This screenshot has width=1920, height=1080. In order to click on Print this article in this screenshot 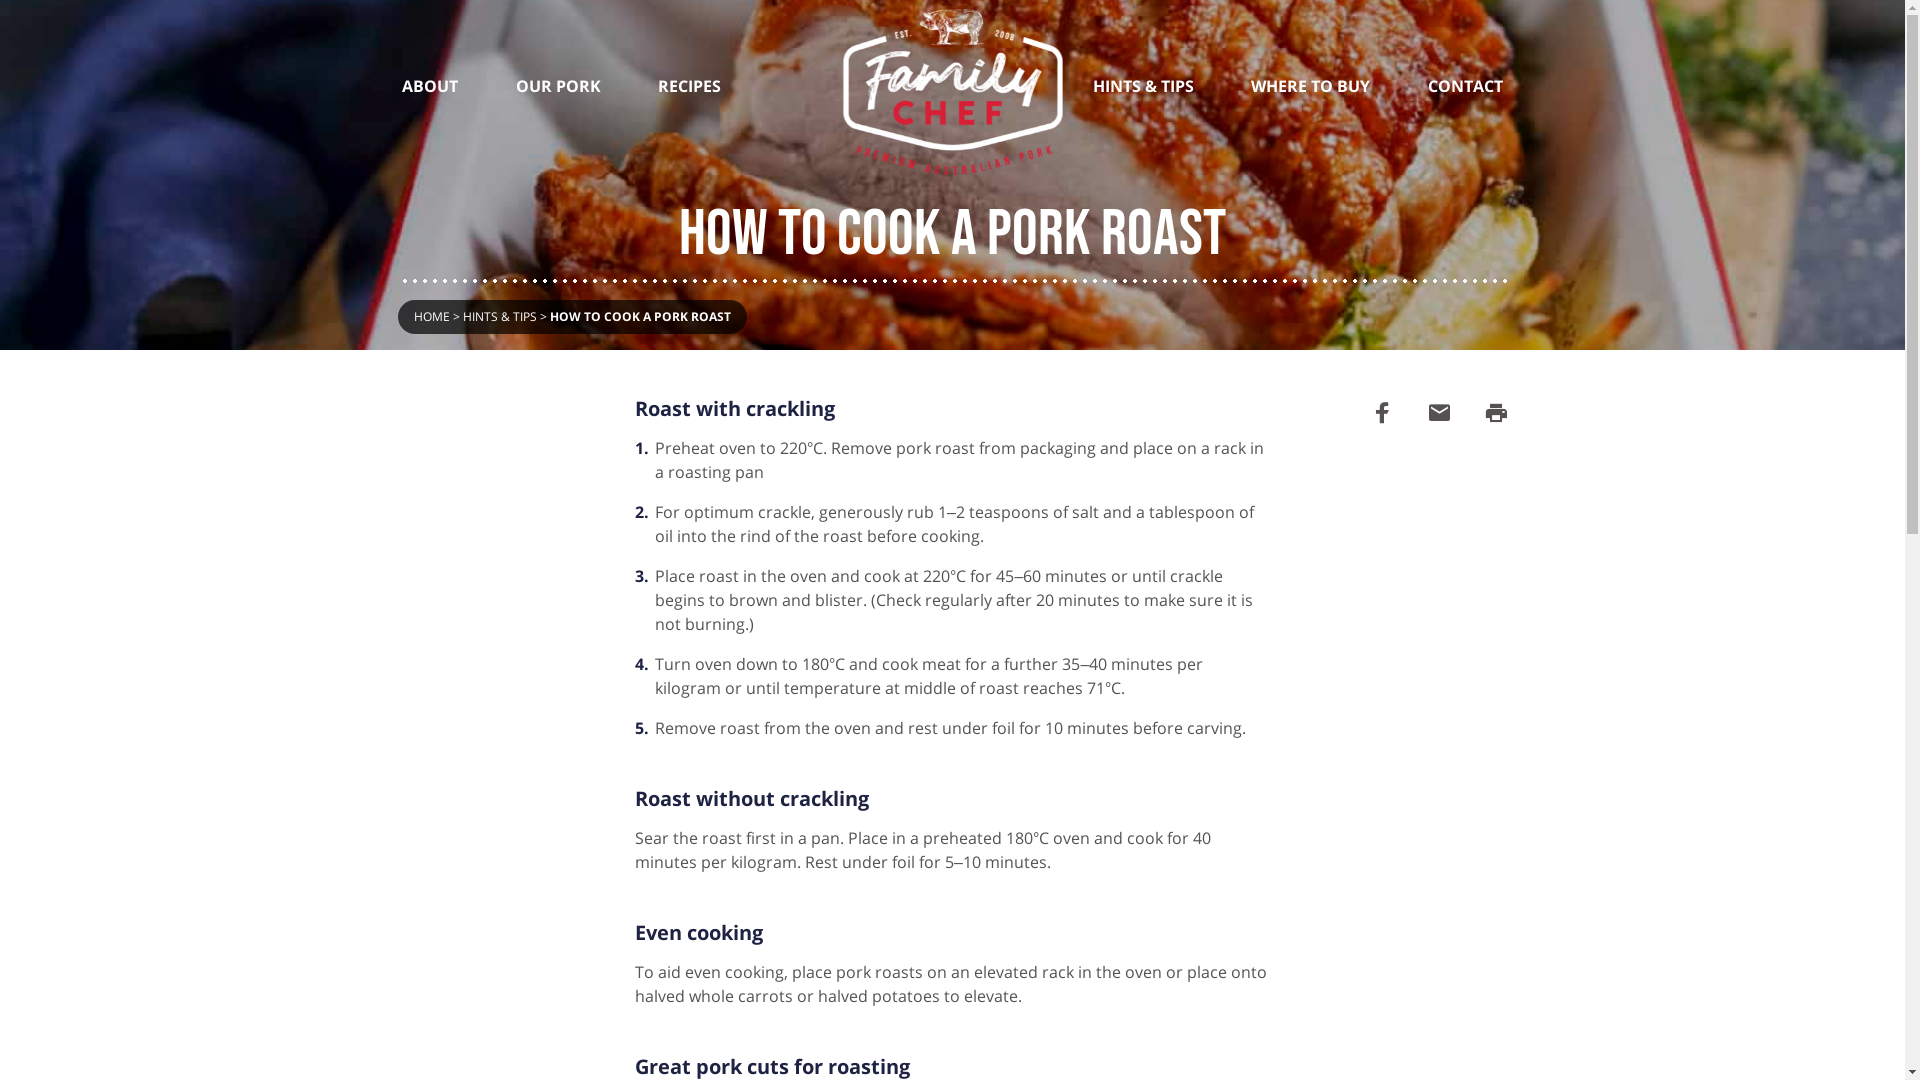, I will do `click(1496, 414)`.